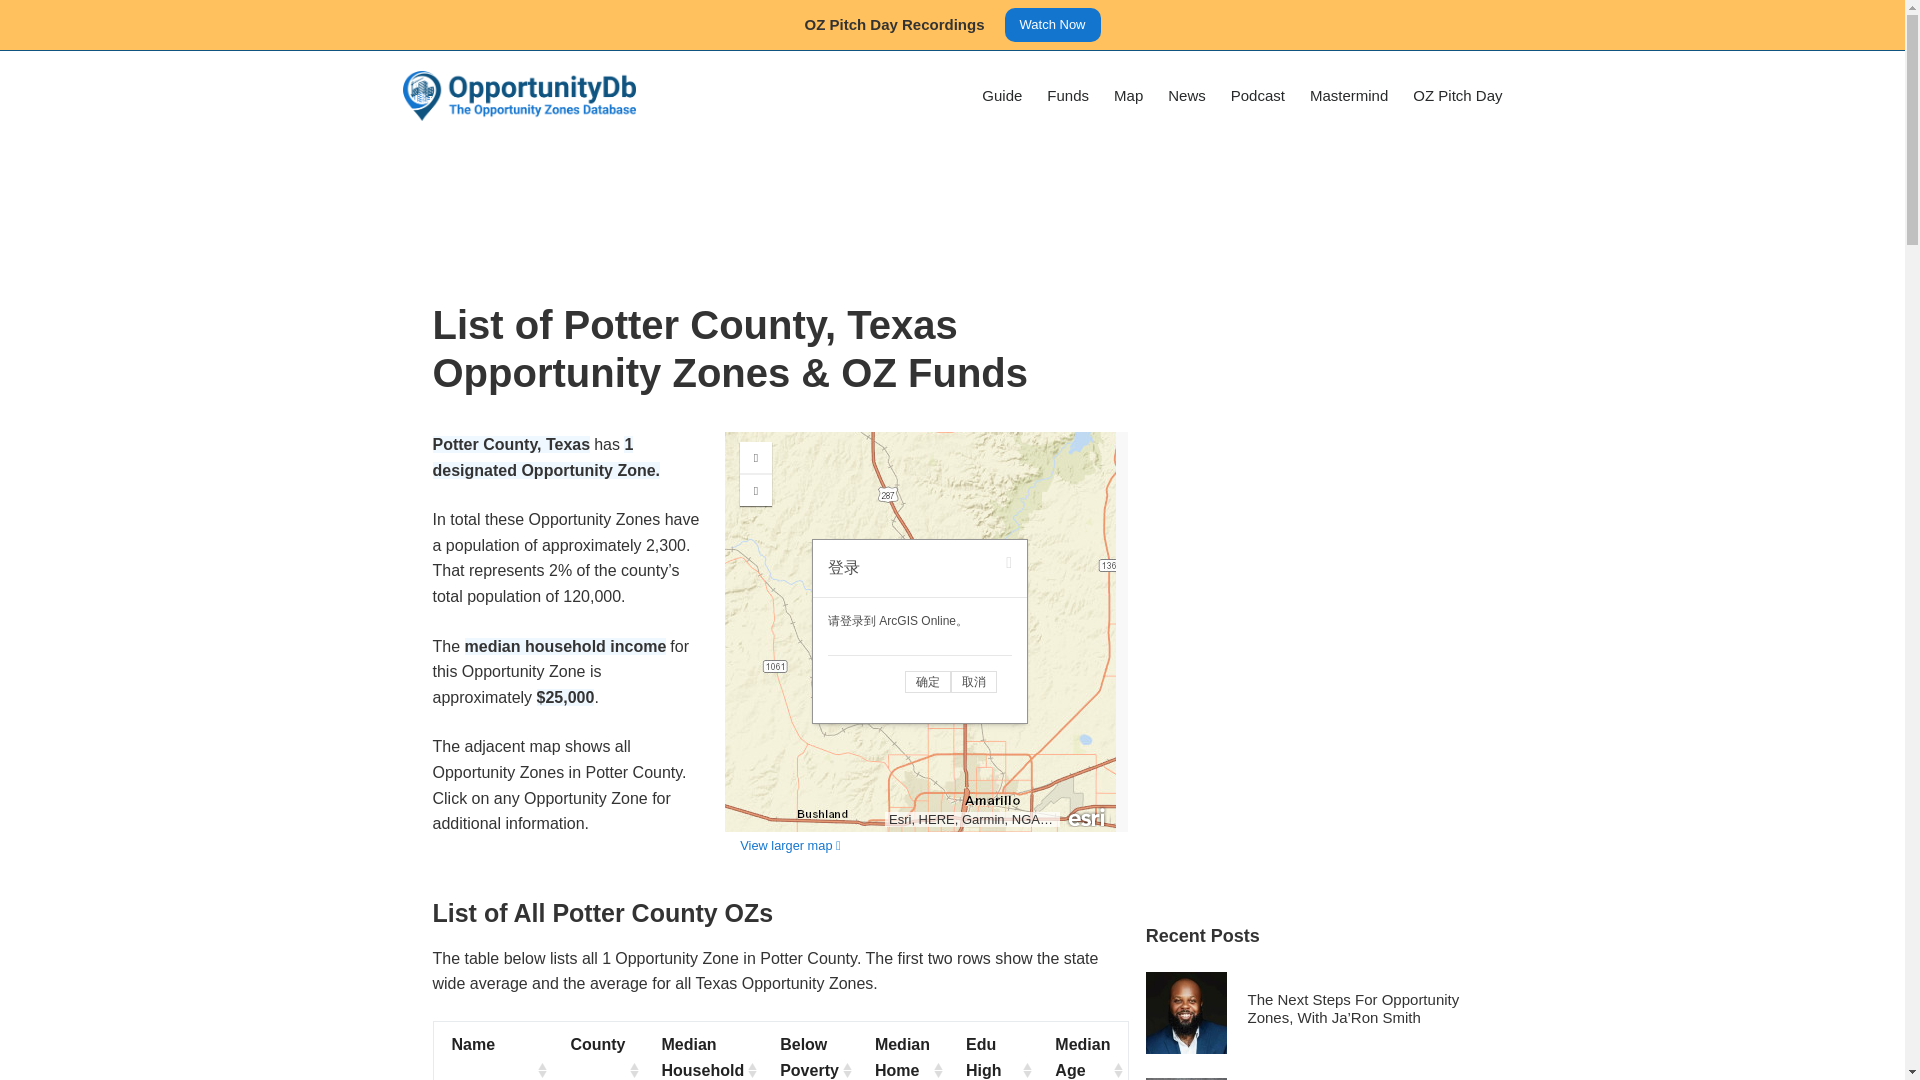 This screenshot has height=1080, width=1920. Describe the element at coordinates (1128, 96) in the screenshot. I see `Map` at that location.